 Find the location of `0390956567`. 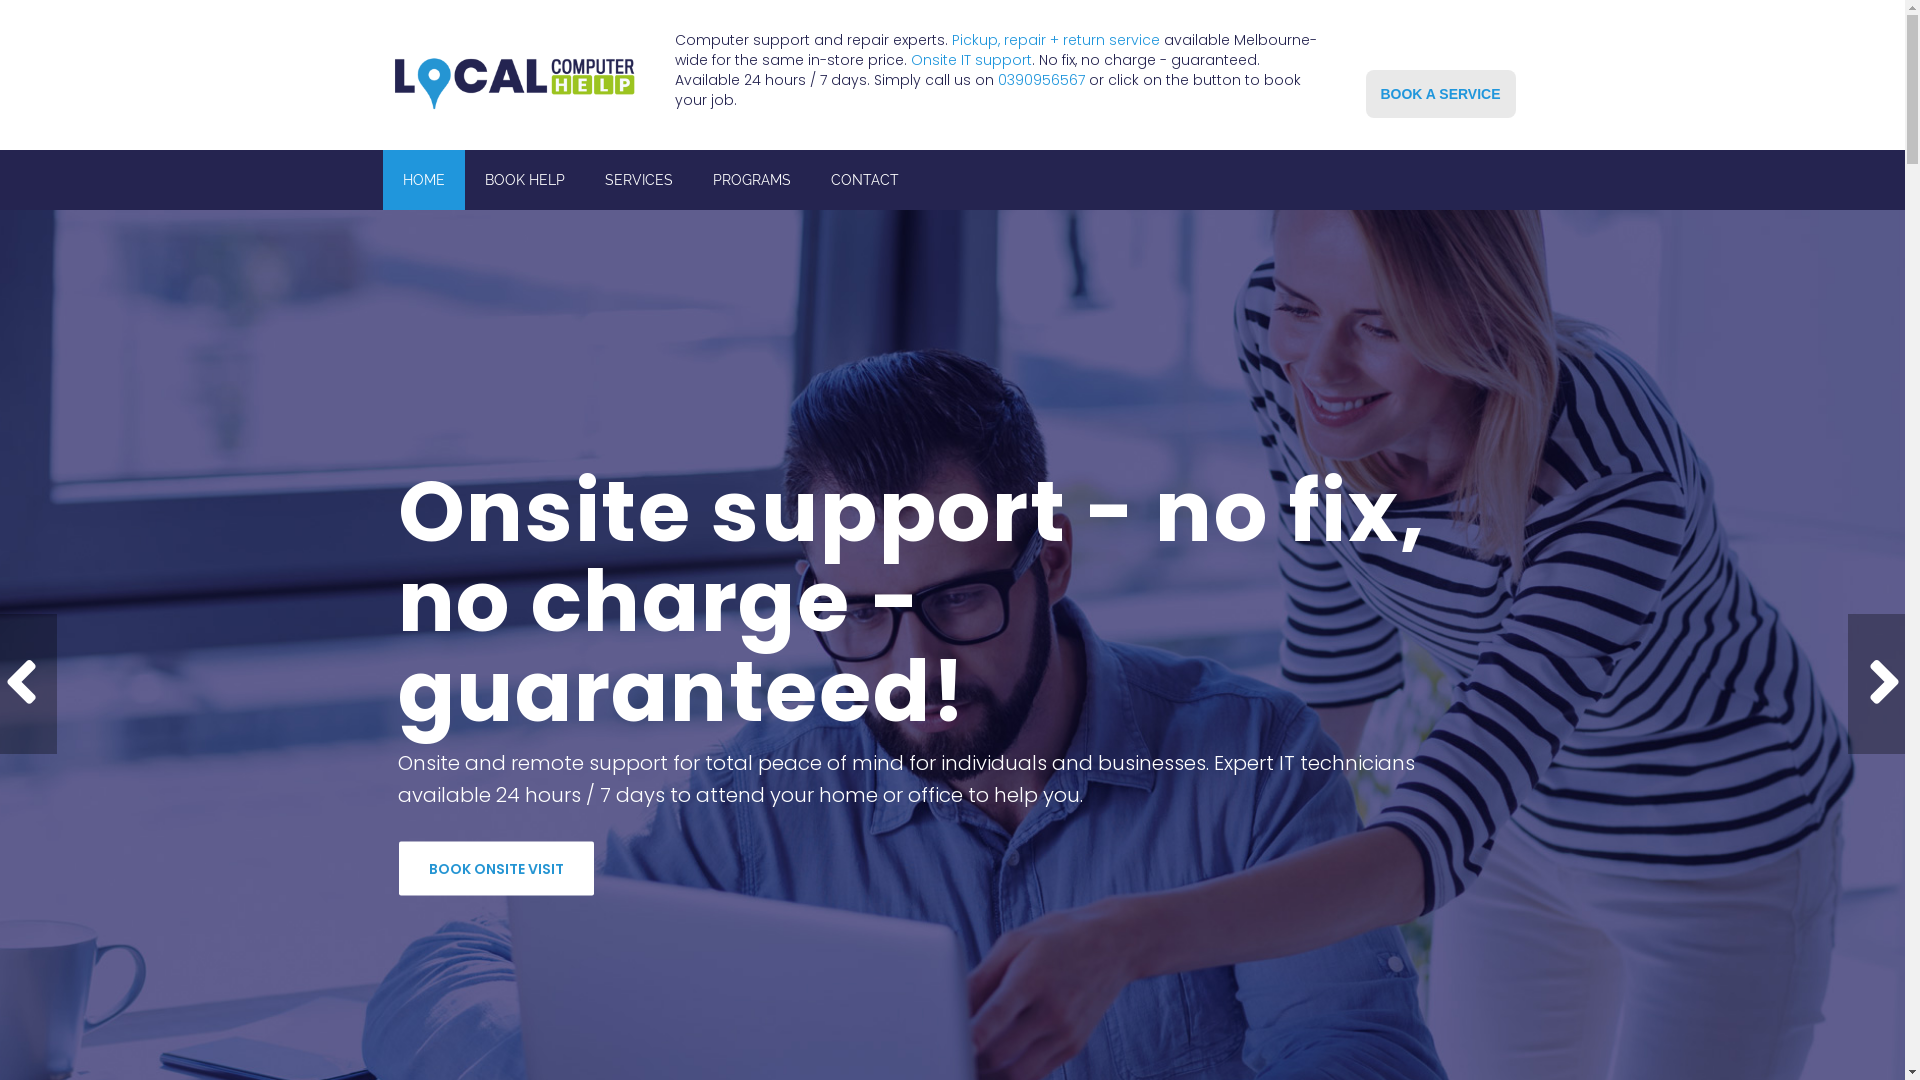

0390956567 is located at coordinates (1042, 80).